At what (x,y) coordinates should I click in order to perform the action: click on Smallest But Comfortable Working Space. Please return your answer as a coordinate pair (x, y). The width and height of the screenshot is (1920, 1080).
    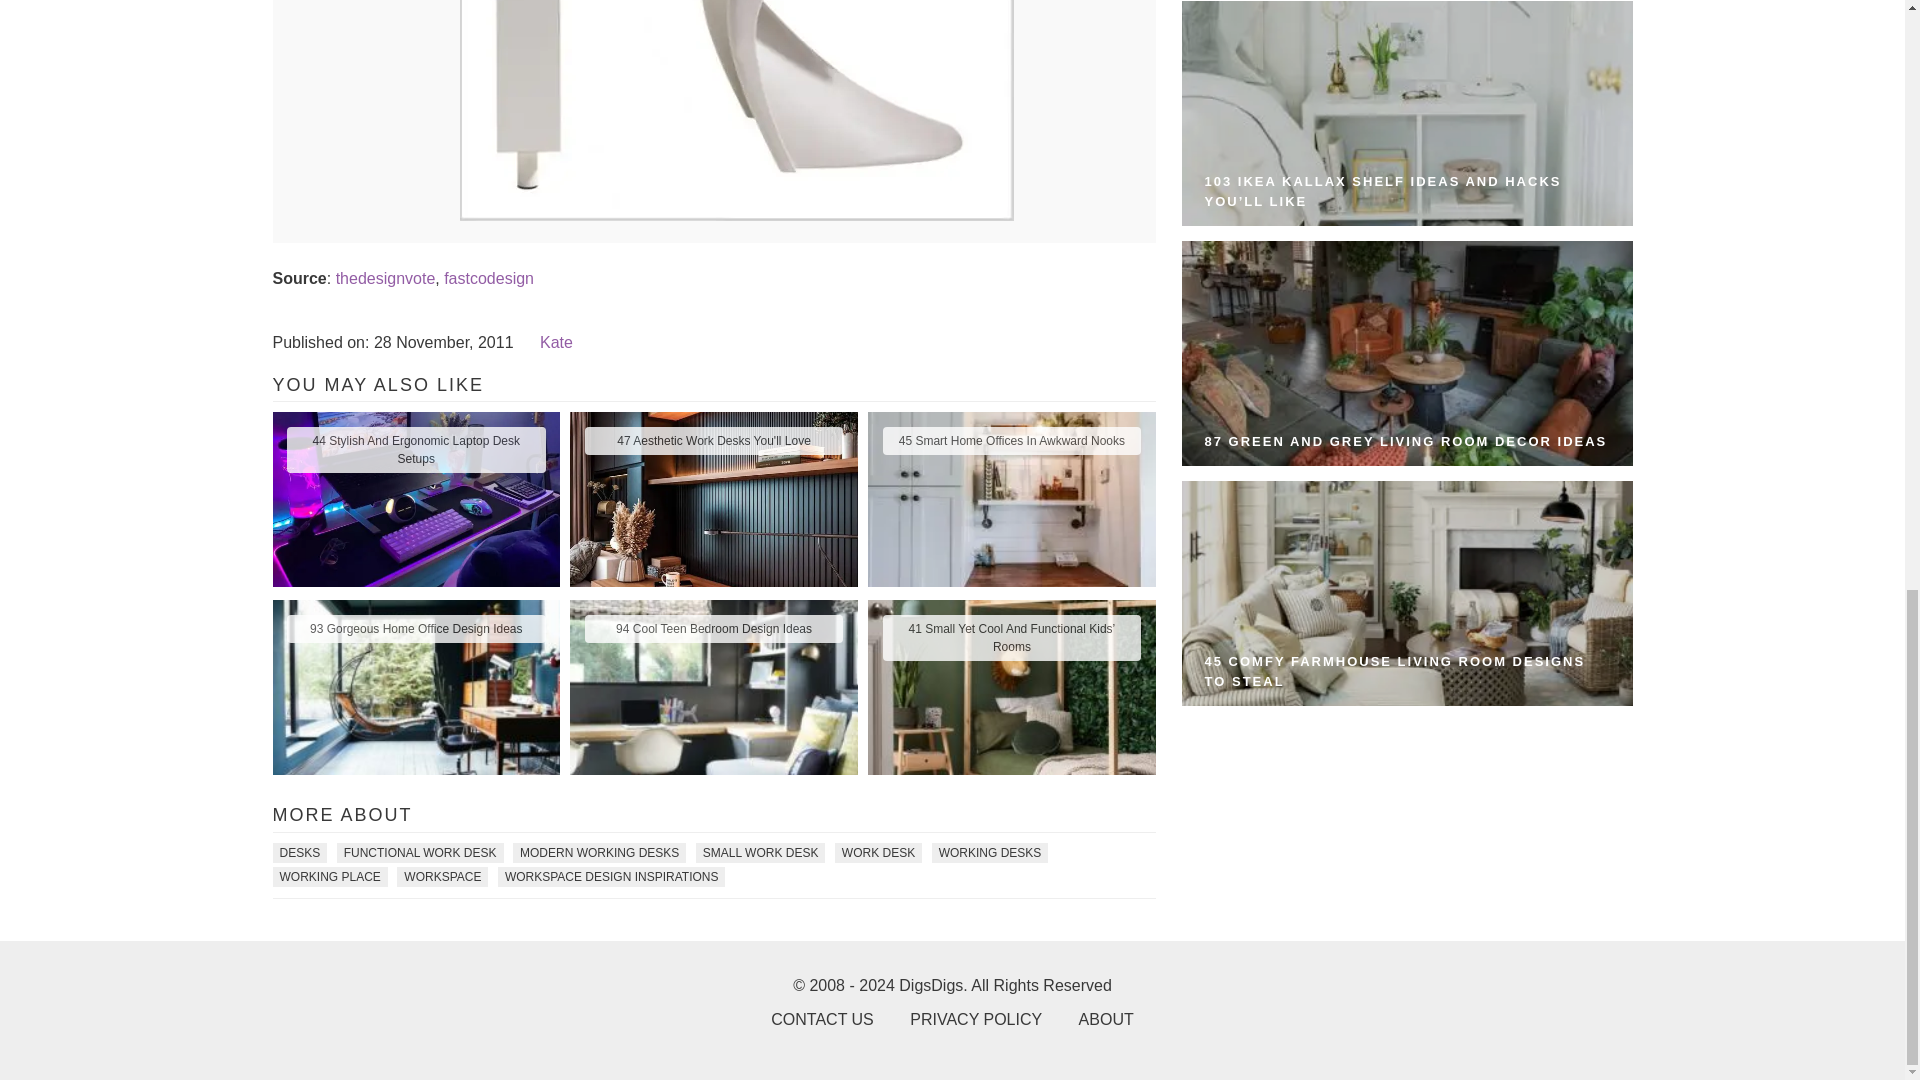
    Looking at the image, I should click on (736, 215).